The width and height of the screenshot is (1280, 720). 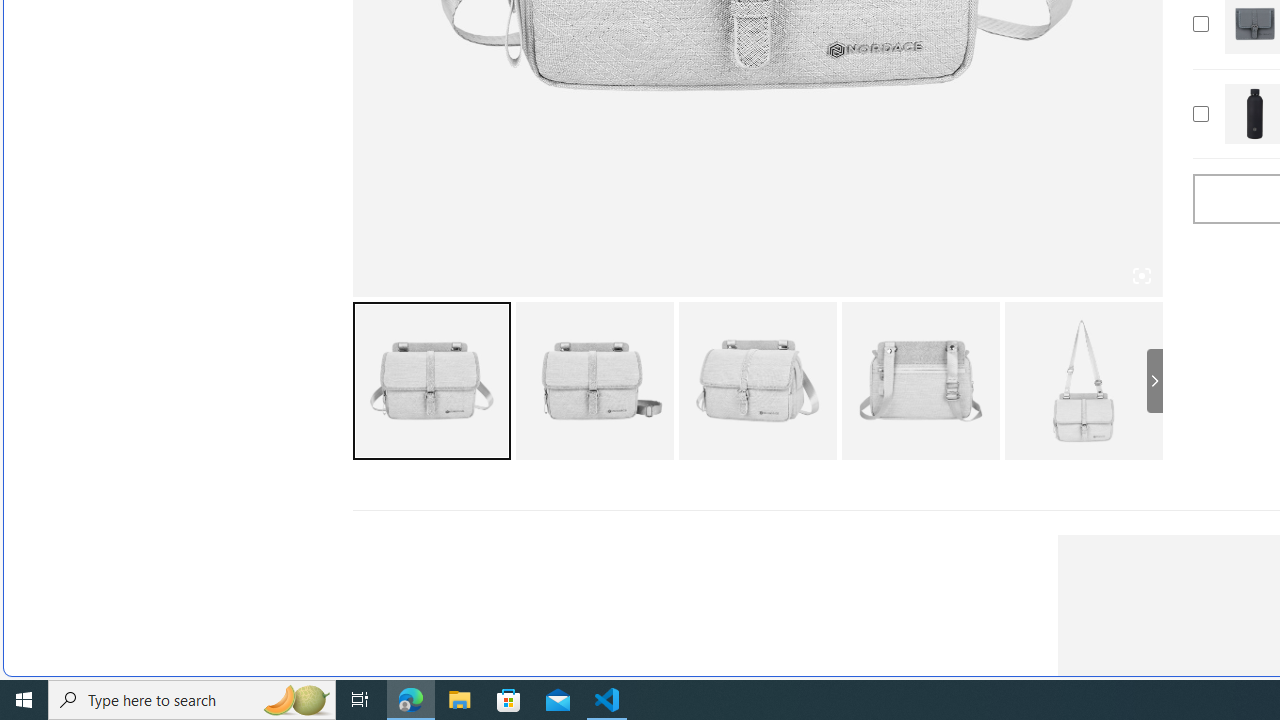 What do you see at coordinates (1140, 276) in the screenshot?
I see `Class: iconic-woothumbs-fullscreen` at bounding box center [1140, 276].